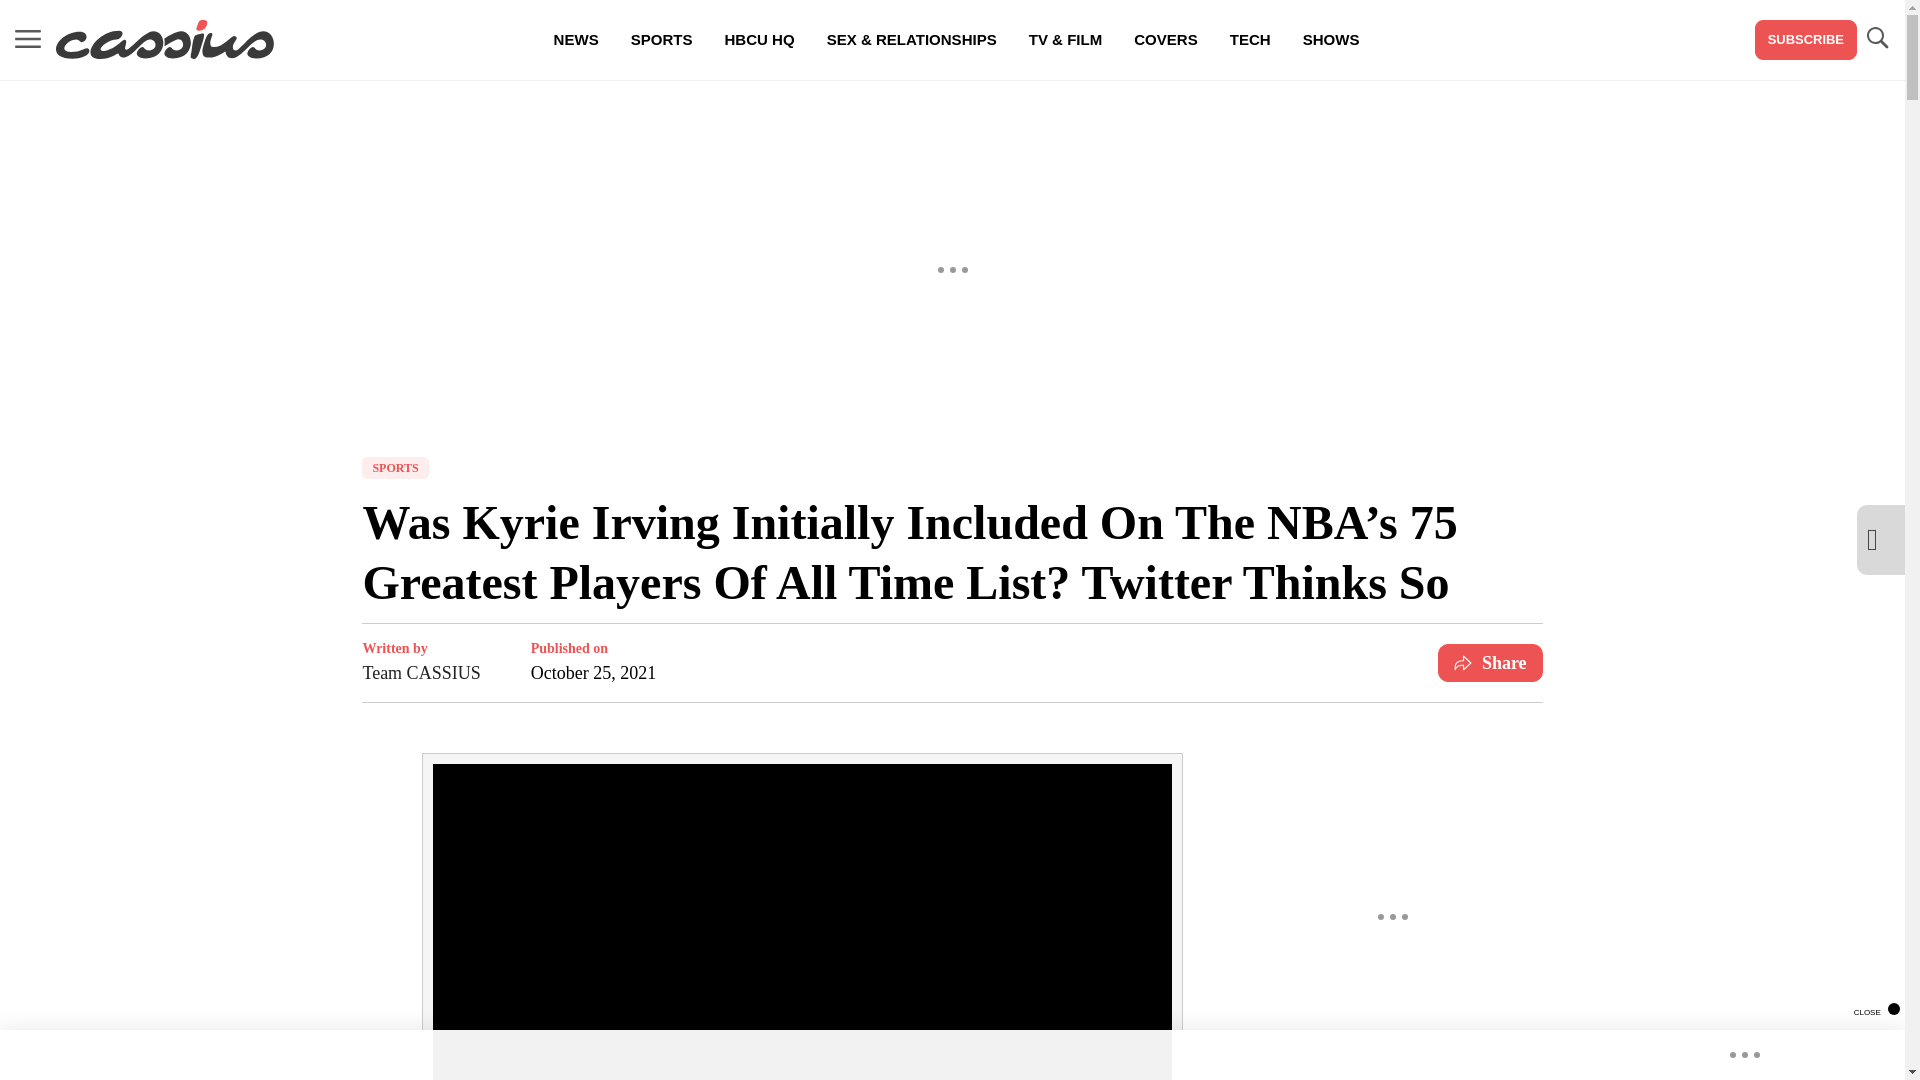 This screenshot has height=1080, width=1920. What do you see at coordinates (421, 672) in the screenshot?
I see `Team CASSIUS` at bounding box center [421, 672].